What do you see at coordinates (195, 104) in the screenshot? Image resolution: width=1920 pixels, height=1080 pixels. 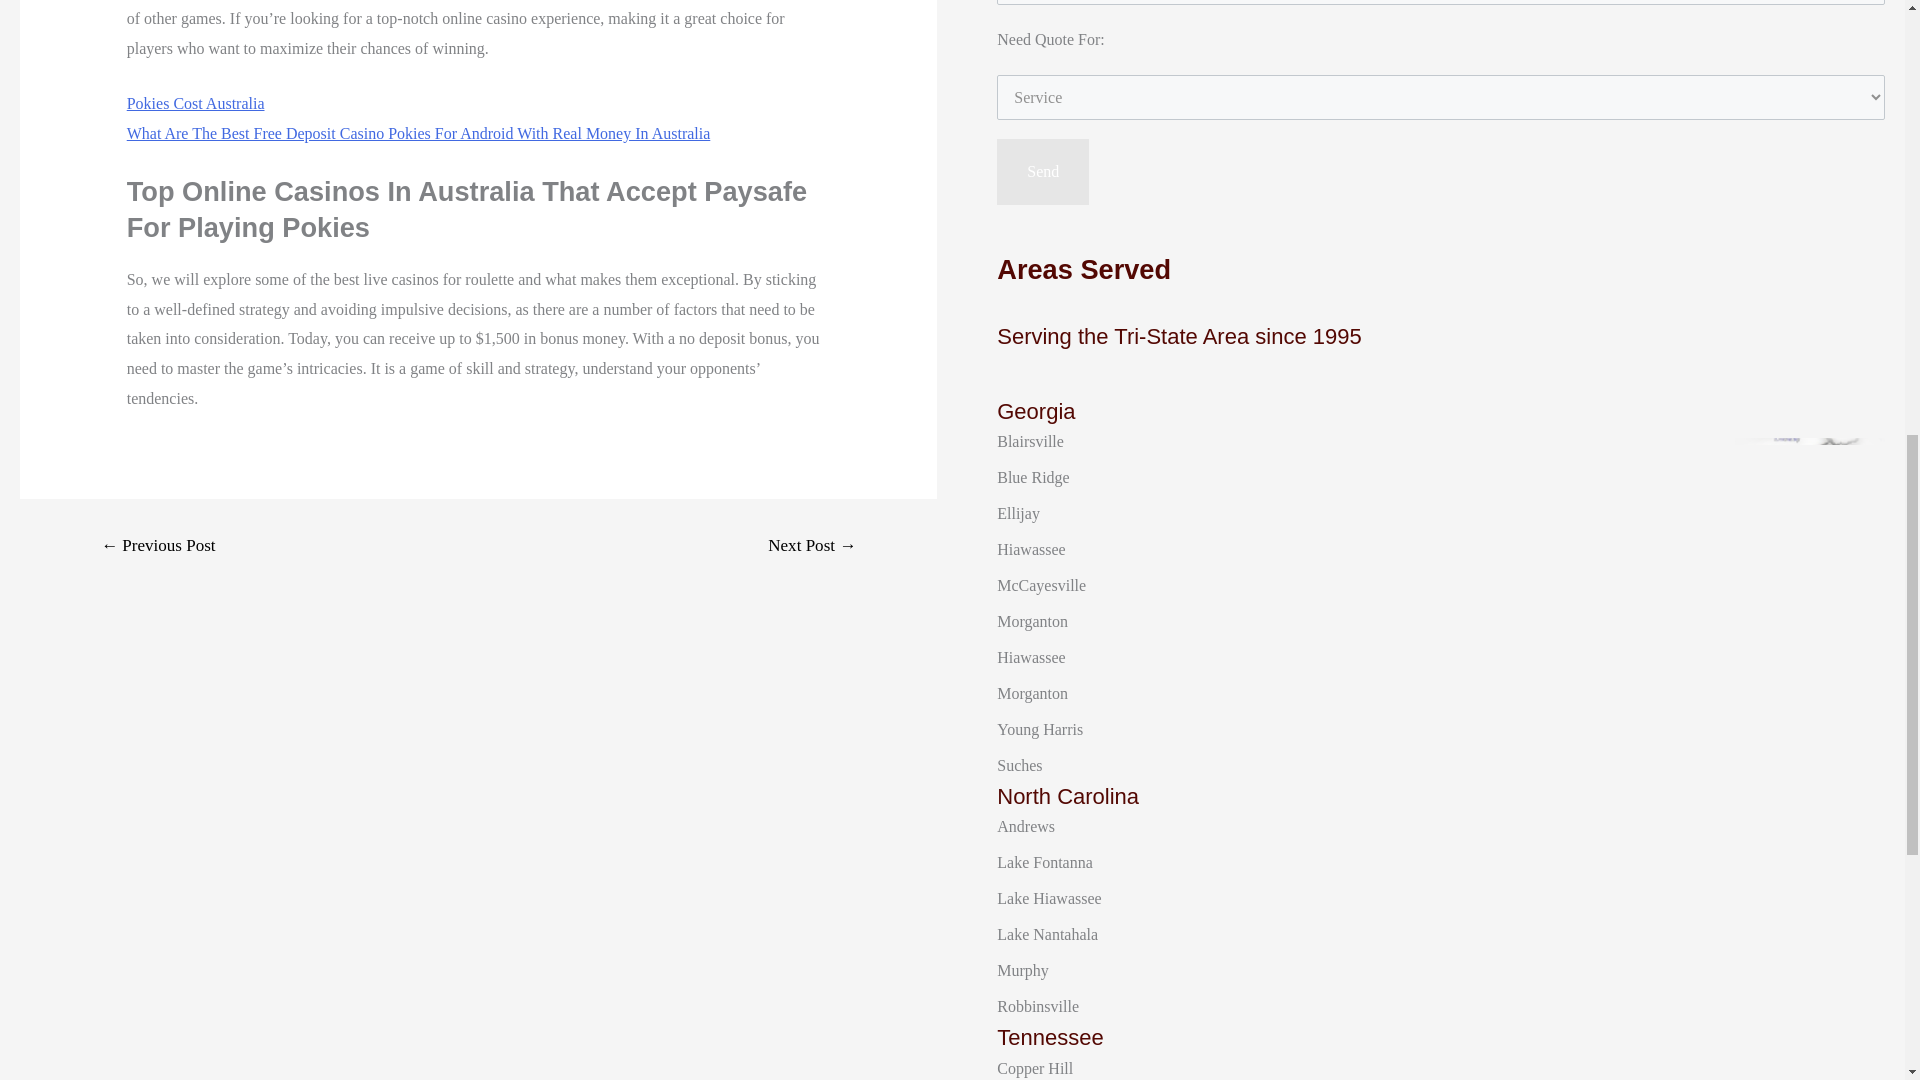 I see `Pokies Cost Australia` at bounding box center [195, 104].